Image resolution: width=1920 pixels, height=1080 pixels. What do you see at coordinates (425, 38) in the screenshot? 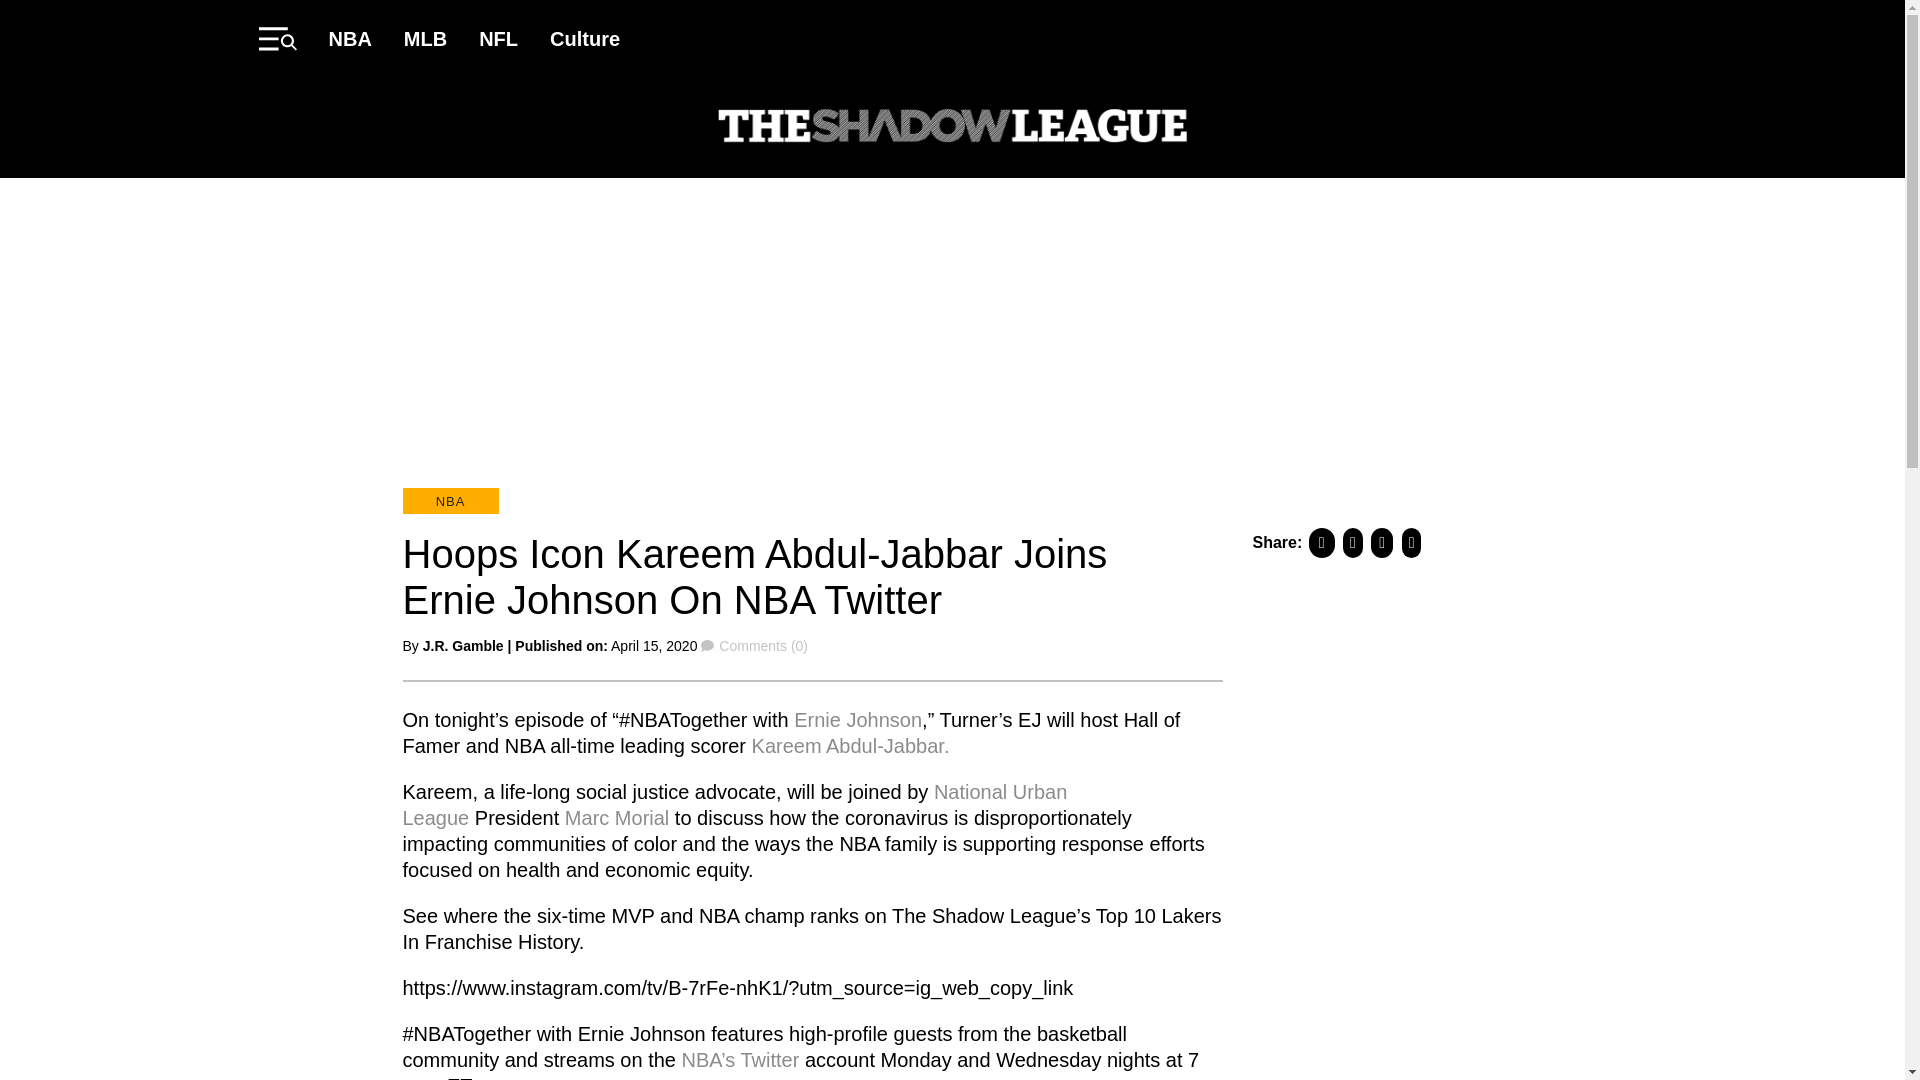
I see `MLB` at bounding box center [425, 38].